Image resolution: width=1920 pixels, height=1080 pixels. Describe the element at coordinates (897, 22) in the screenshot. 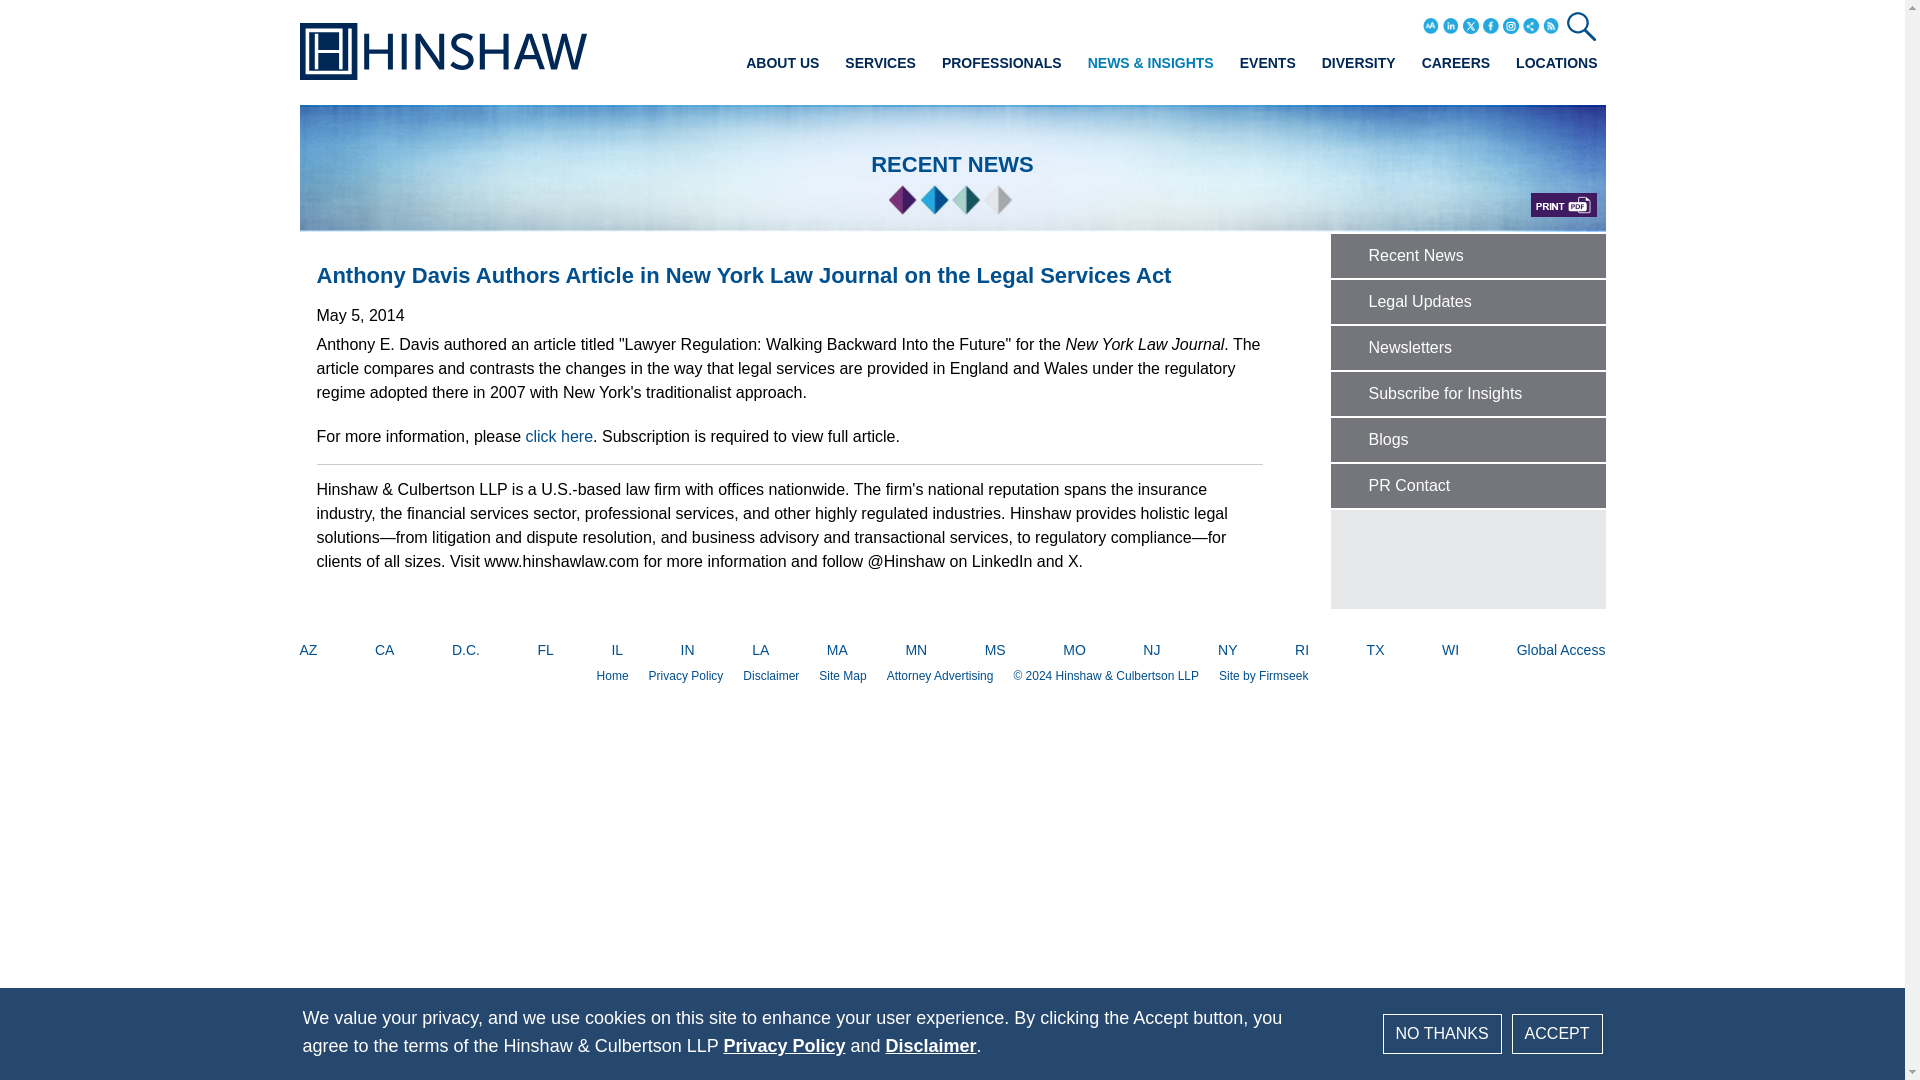

I see `Main Menu` at that location.